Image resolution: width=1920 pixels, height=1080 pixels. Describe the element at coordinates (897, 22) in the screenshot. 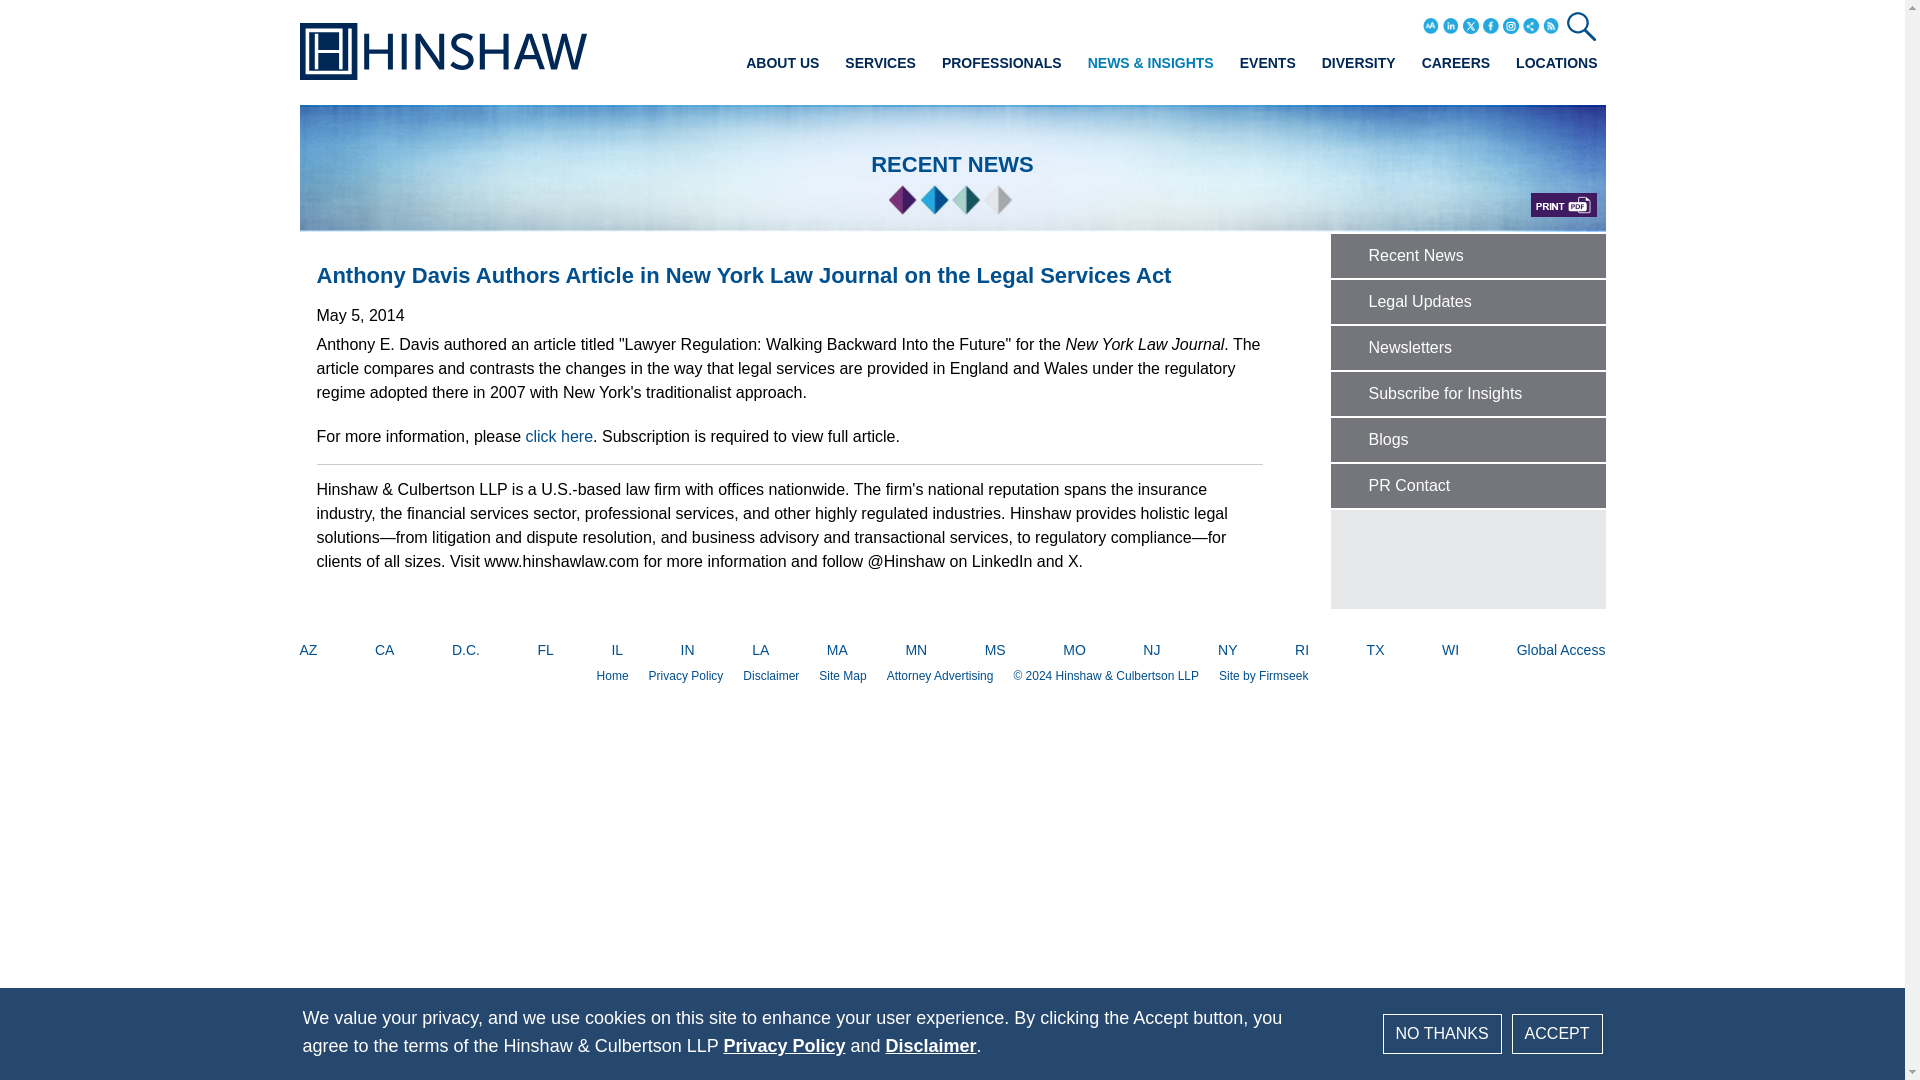

I see `Main Menu` at that location.